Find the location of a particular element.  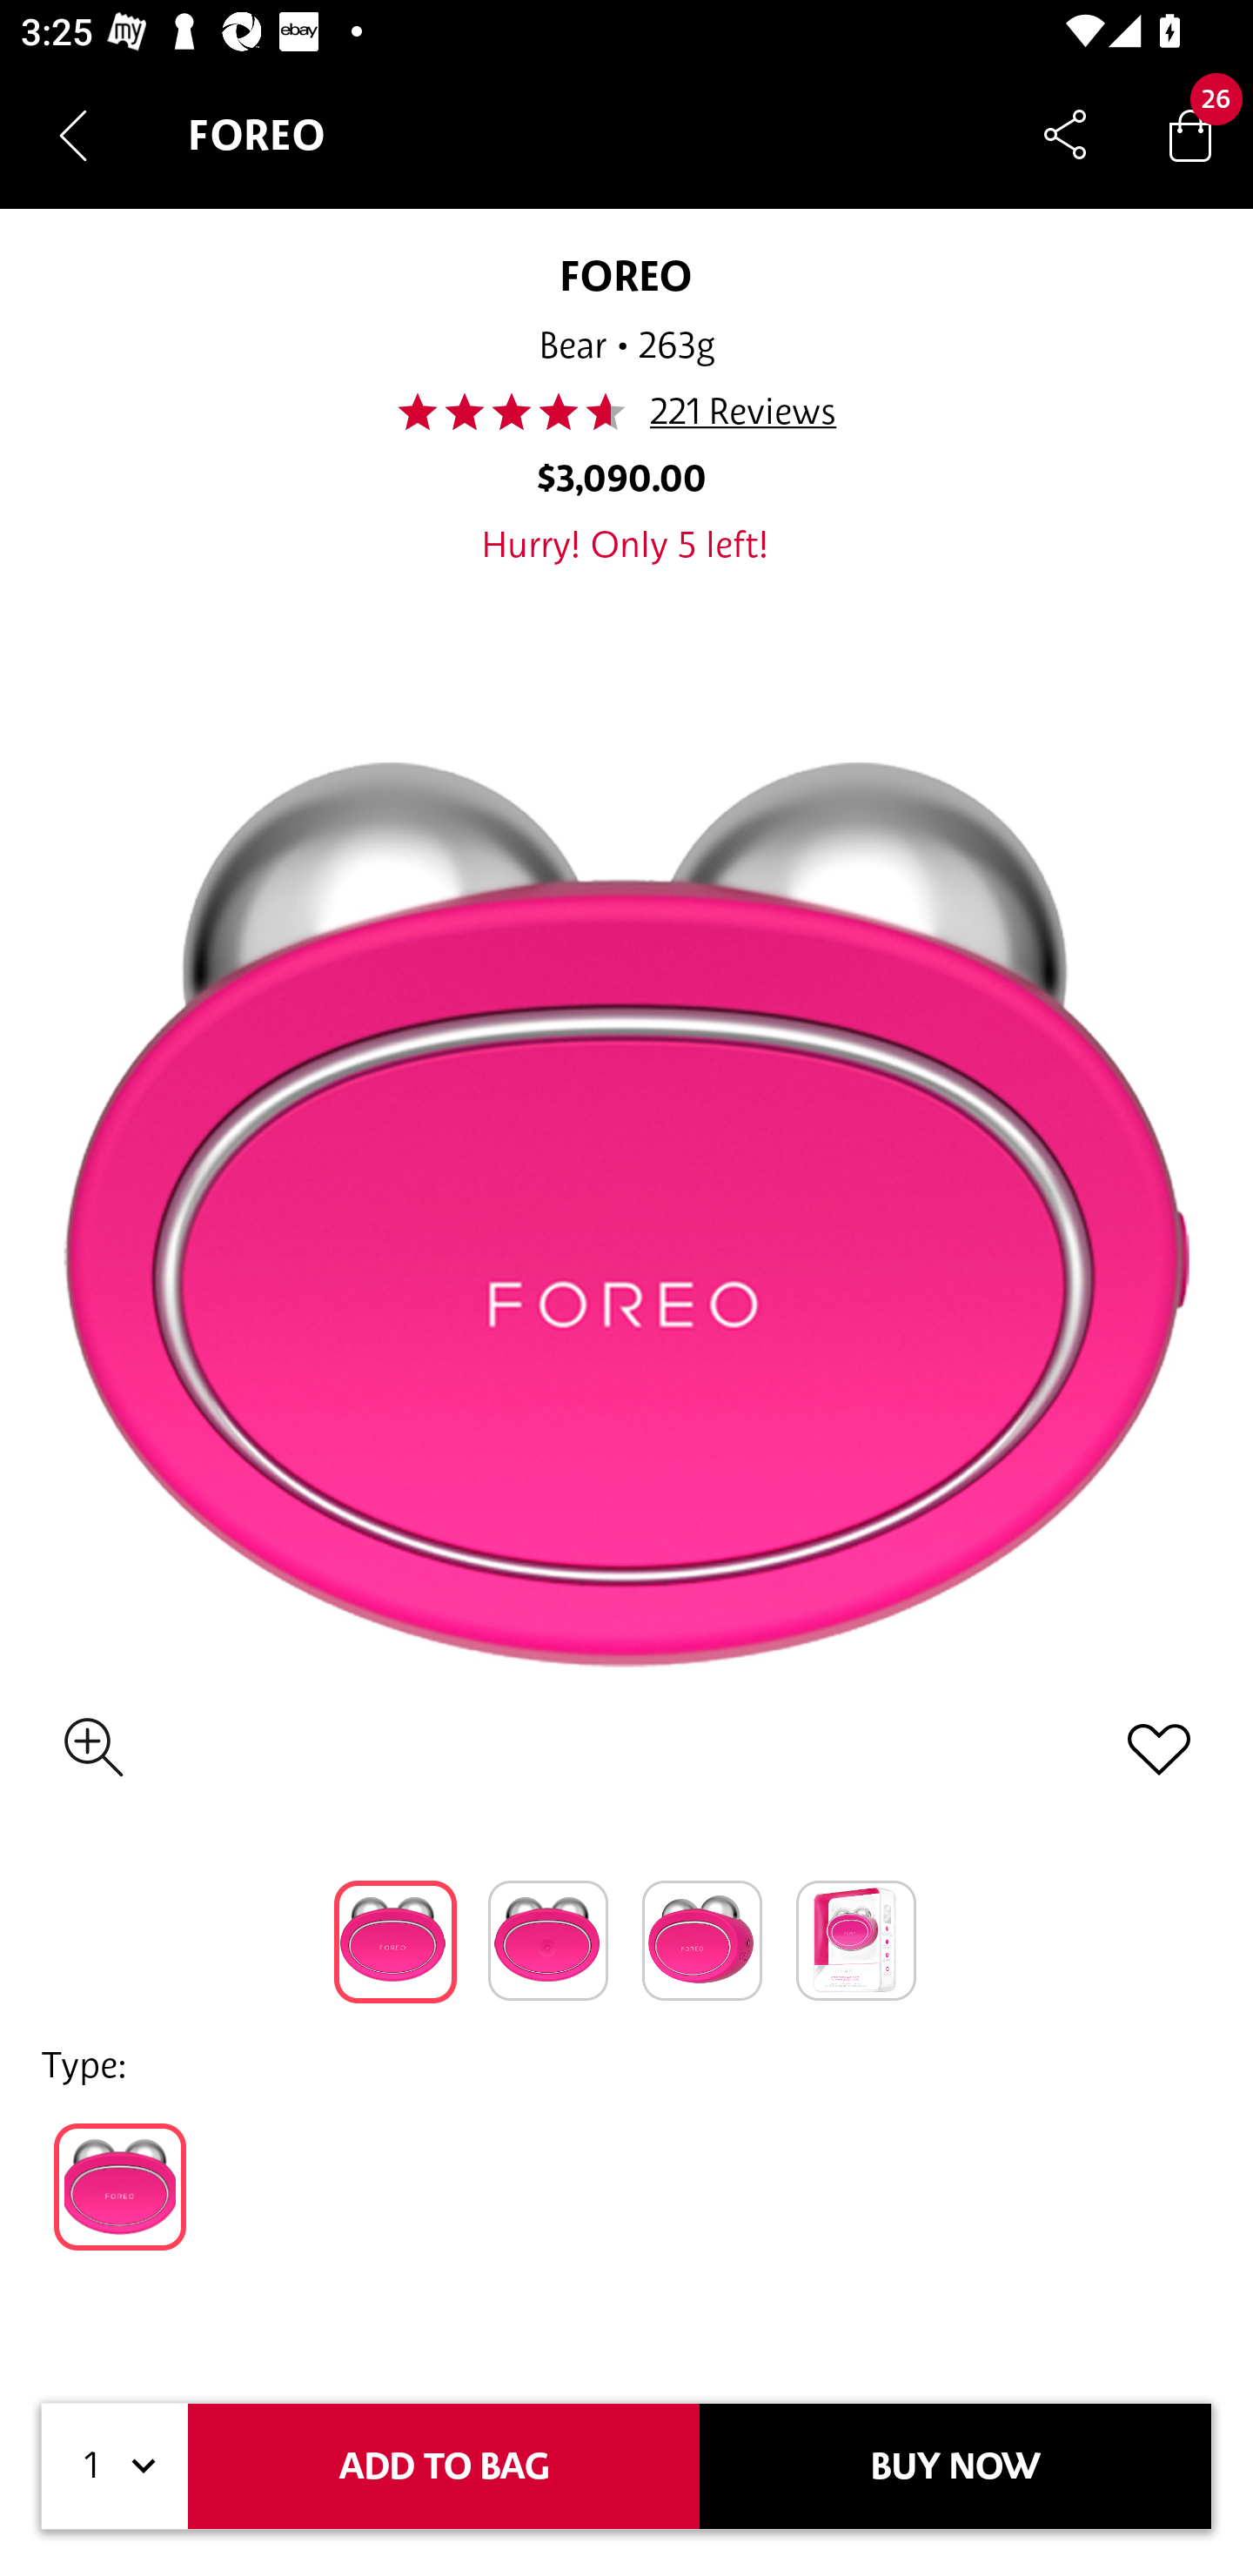

ADD TO BAG is located at coordinates (444, 2466).